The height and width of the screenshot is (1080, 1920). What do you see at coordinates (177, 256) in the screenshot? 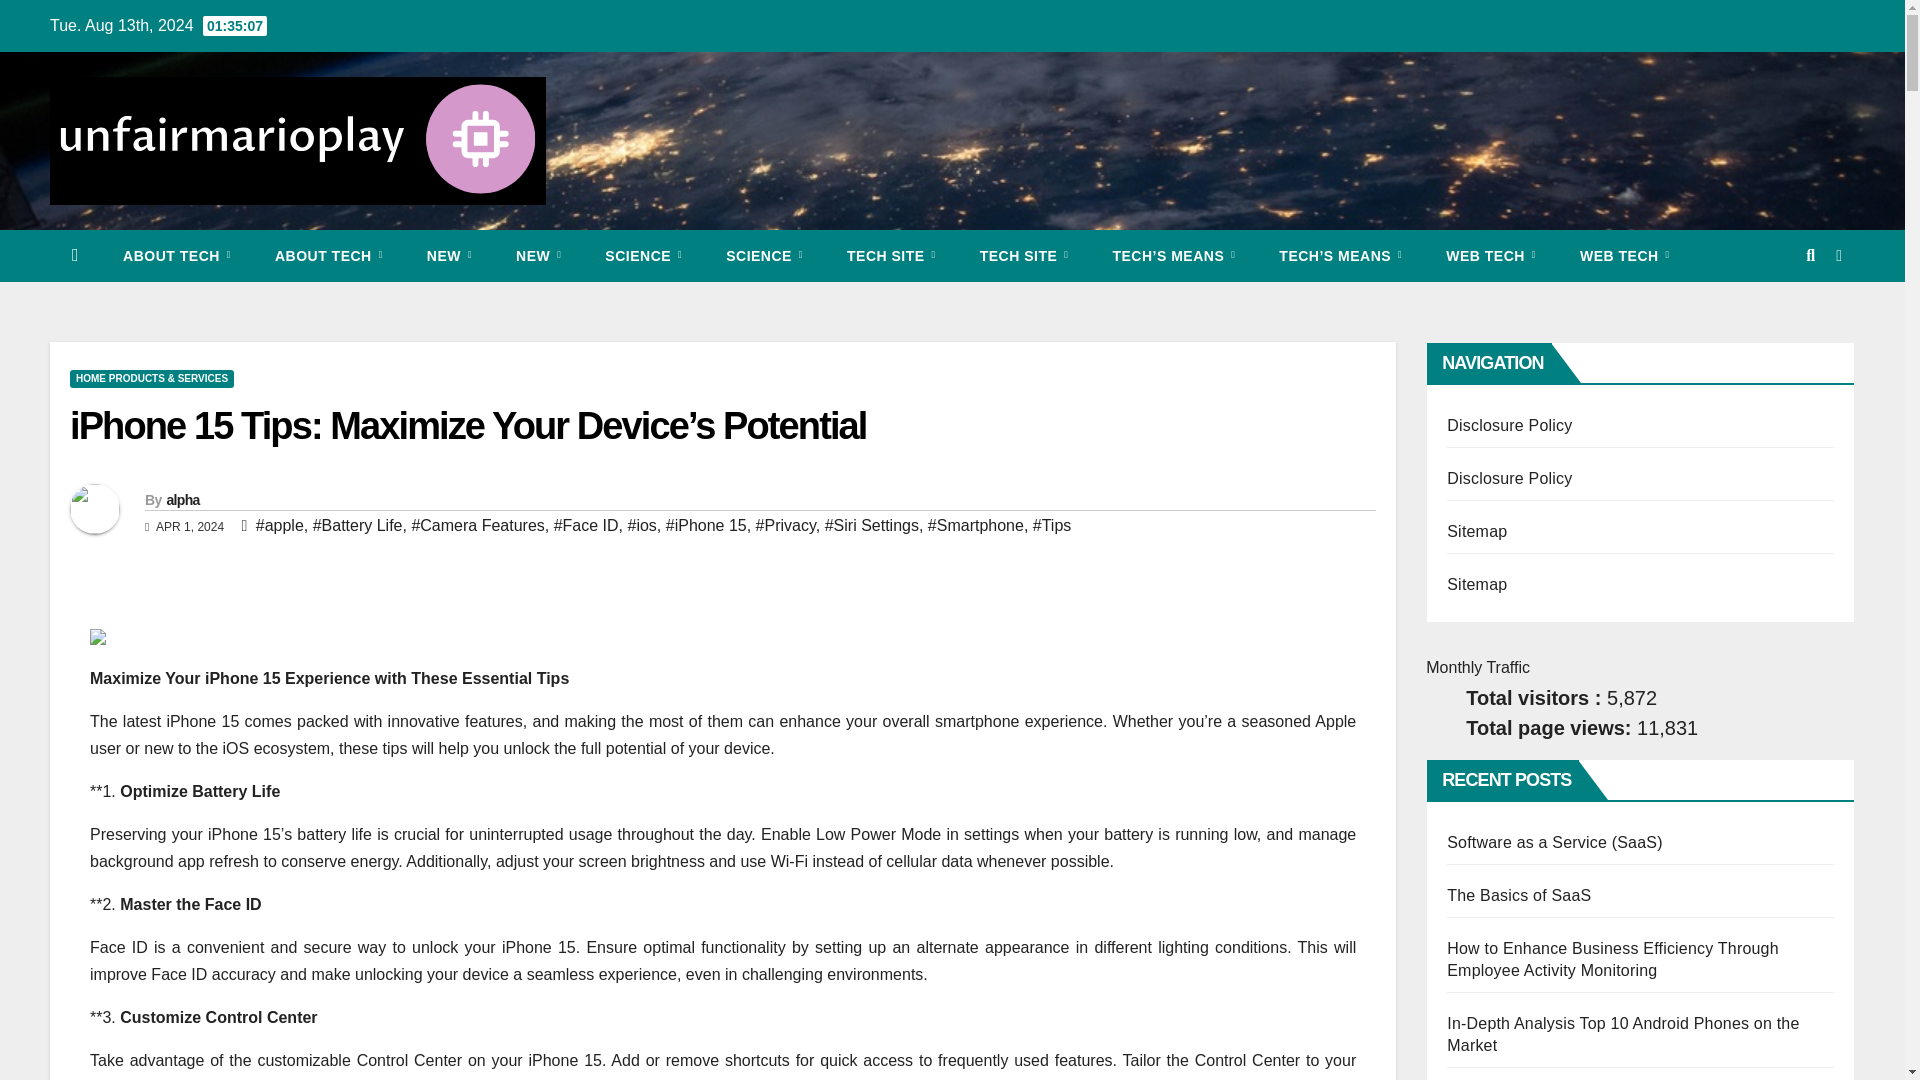
I see `About Tech` at bounding box center [177, 256].